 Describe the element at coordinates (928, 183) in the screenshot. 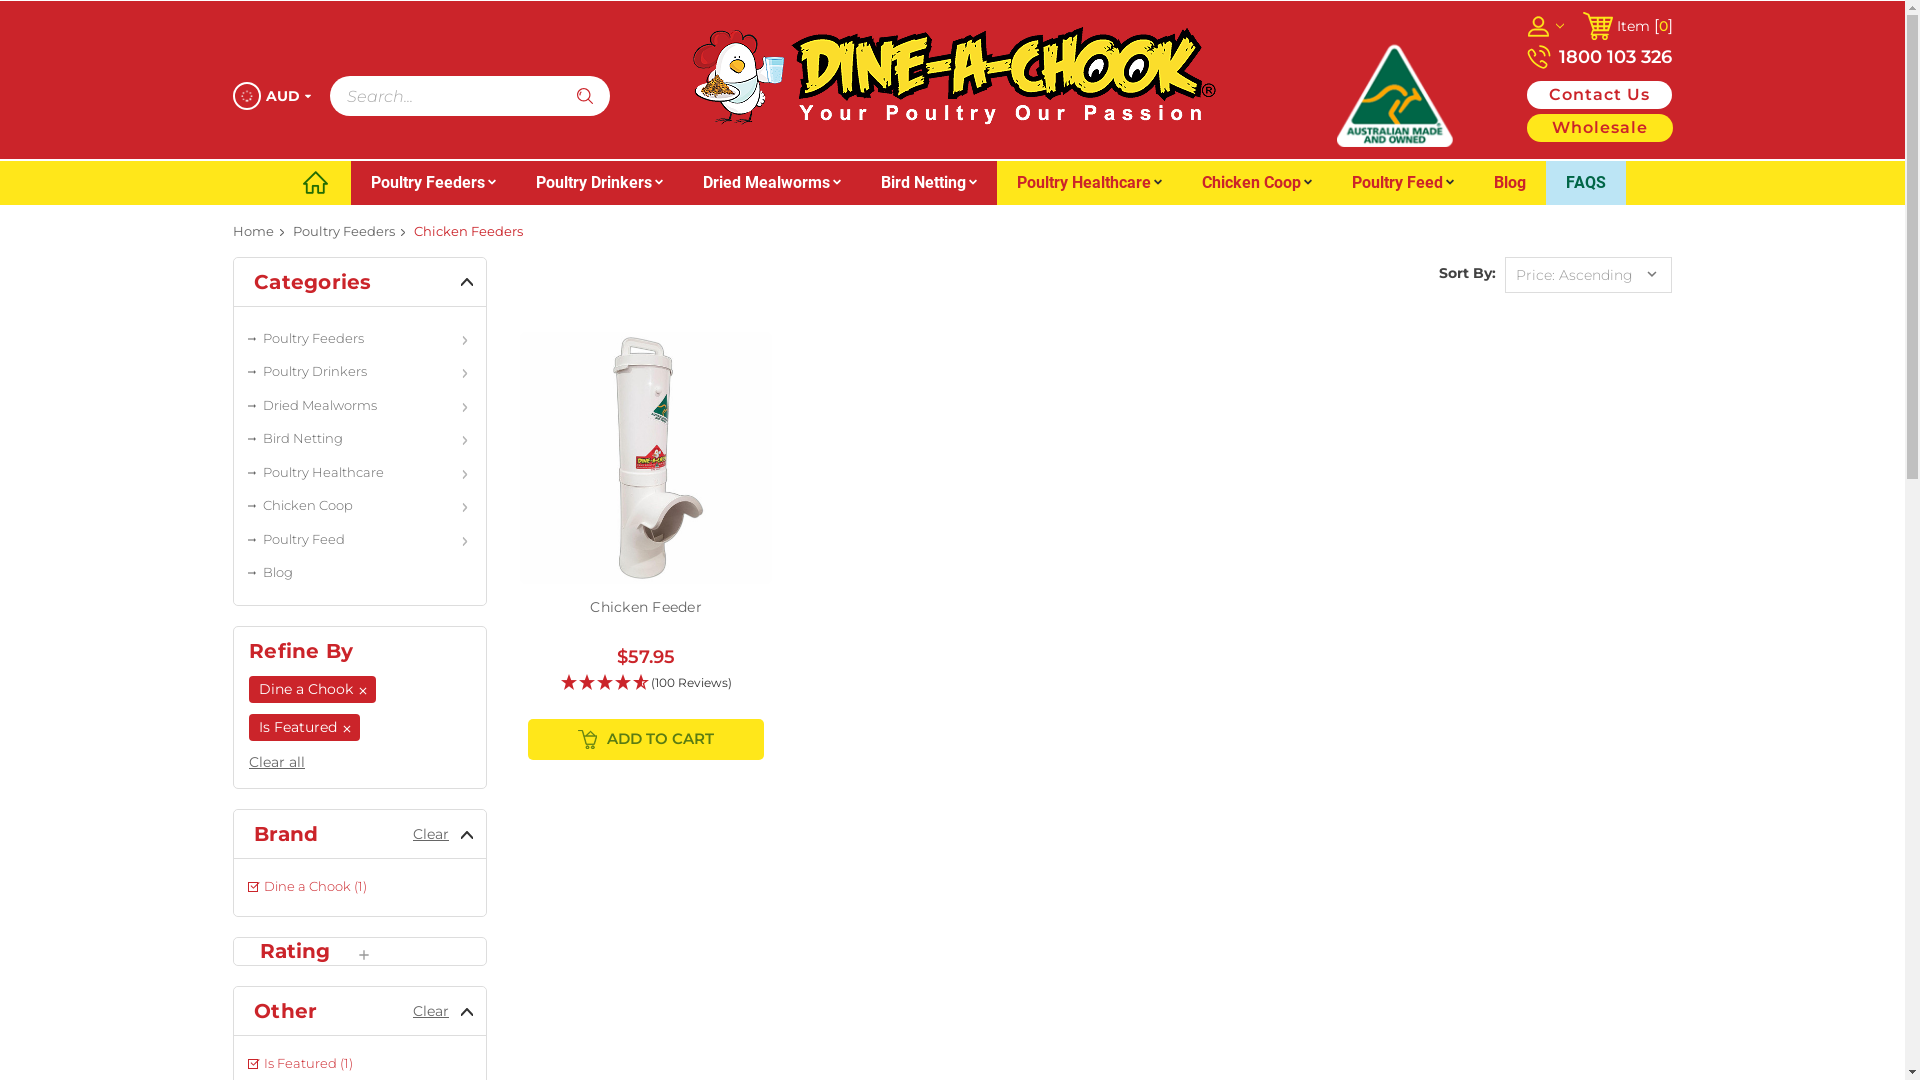

I see `Bird Netting` at that location.